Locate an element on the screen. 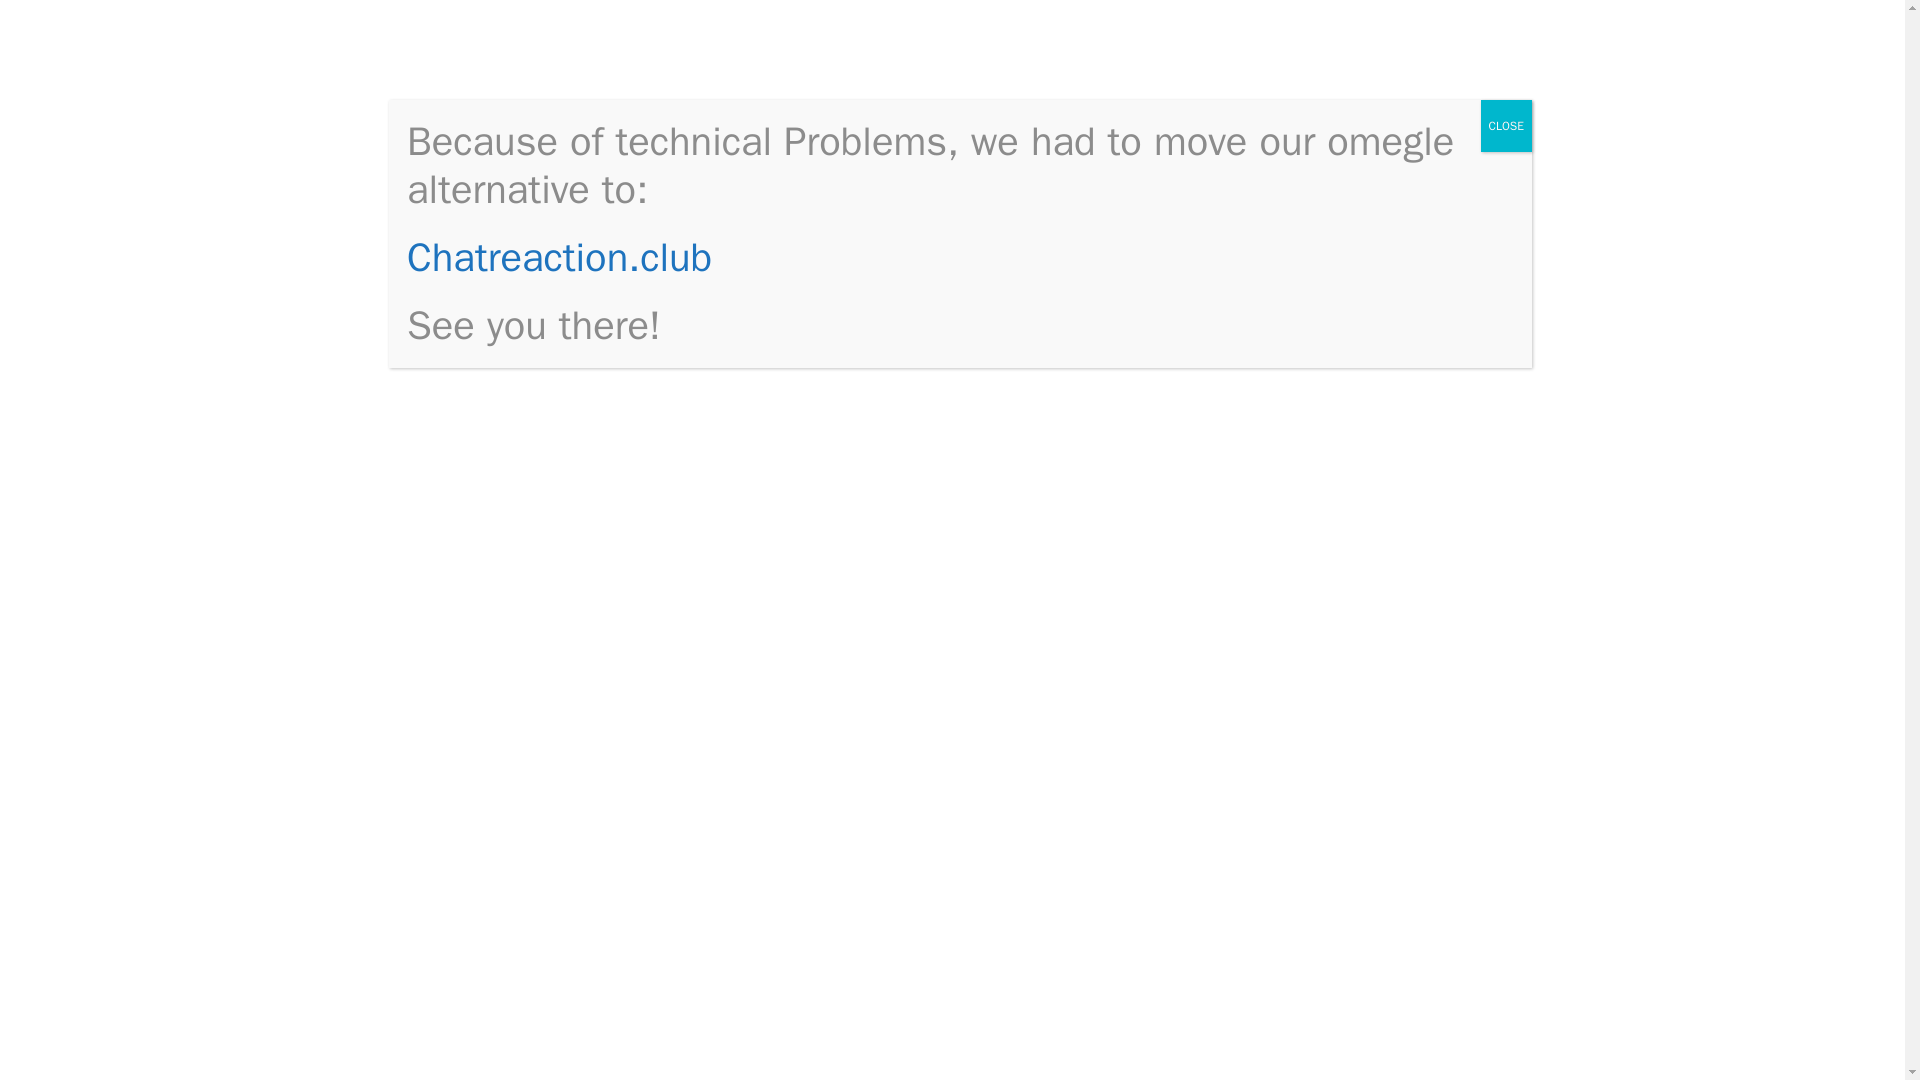 The height and width of the screenshot is (1080, 1920). hunt is located at coordinates (1126, 390).